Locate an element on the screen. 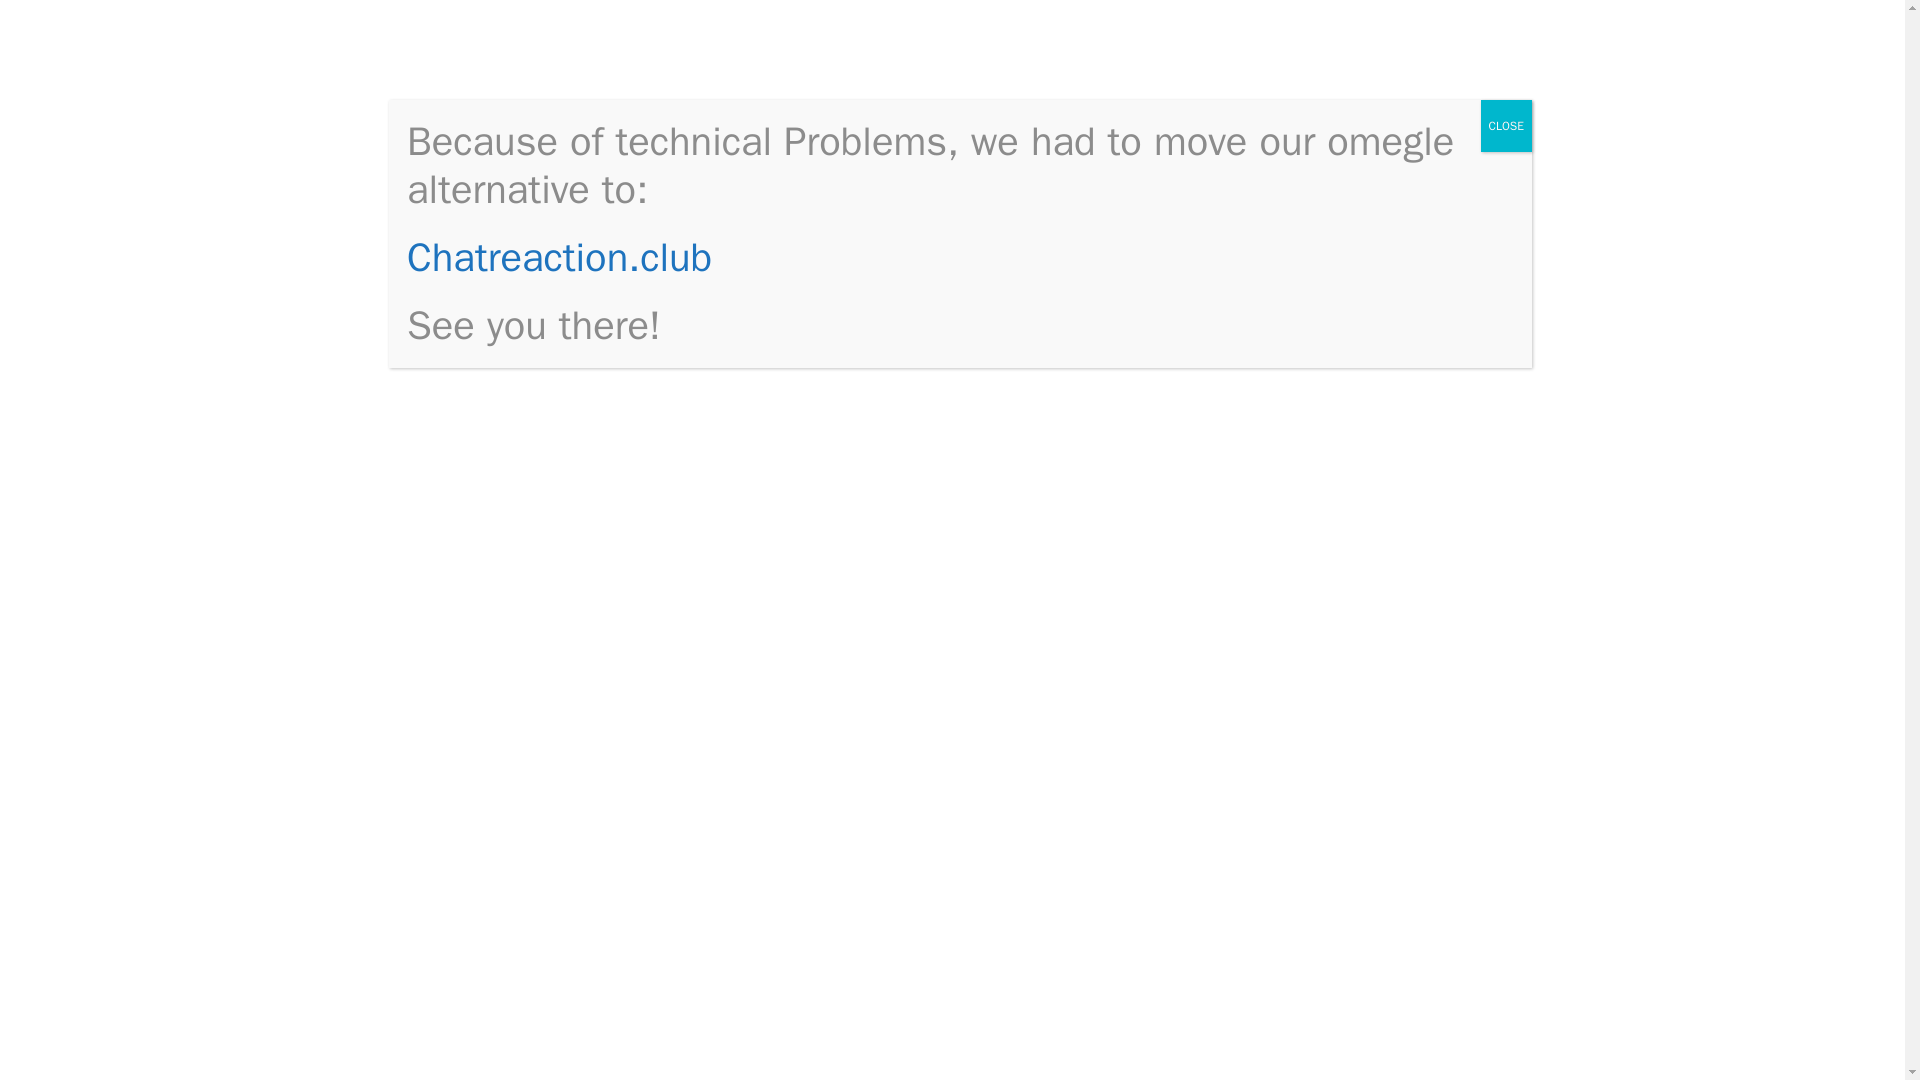 The height and width of the screenshot is (1080, 1920). hunt is located at coordinates (1126, 390).